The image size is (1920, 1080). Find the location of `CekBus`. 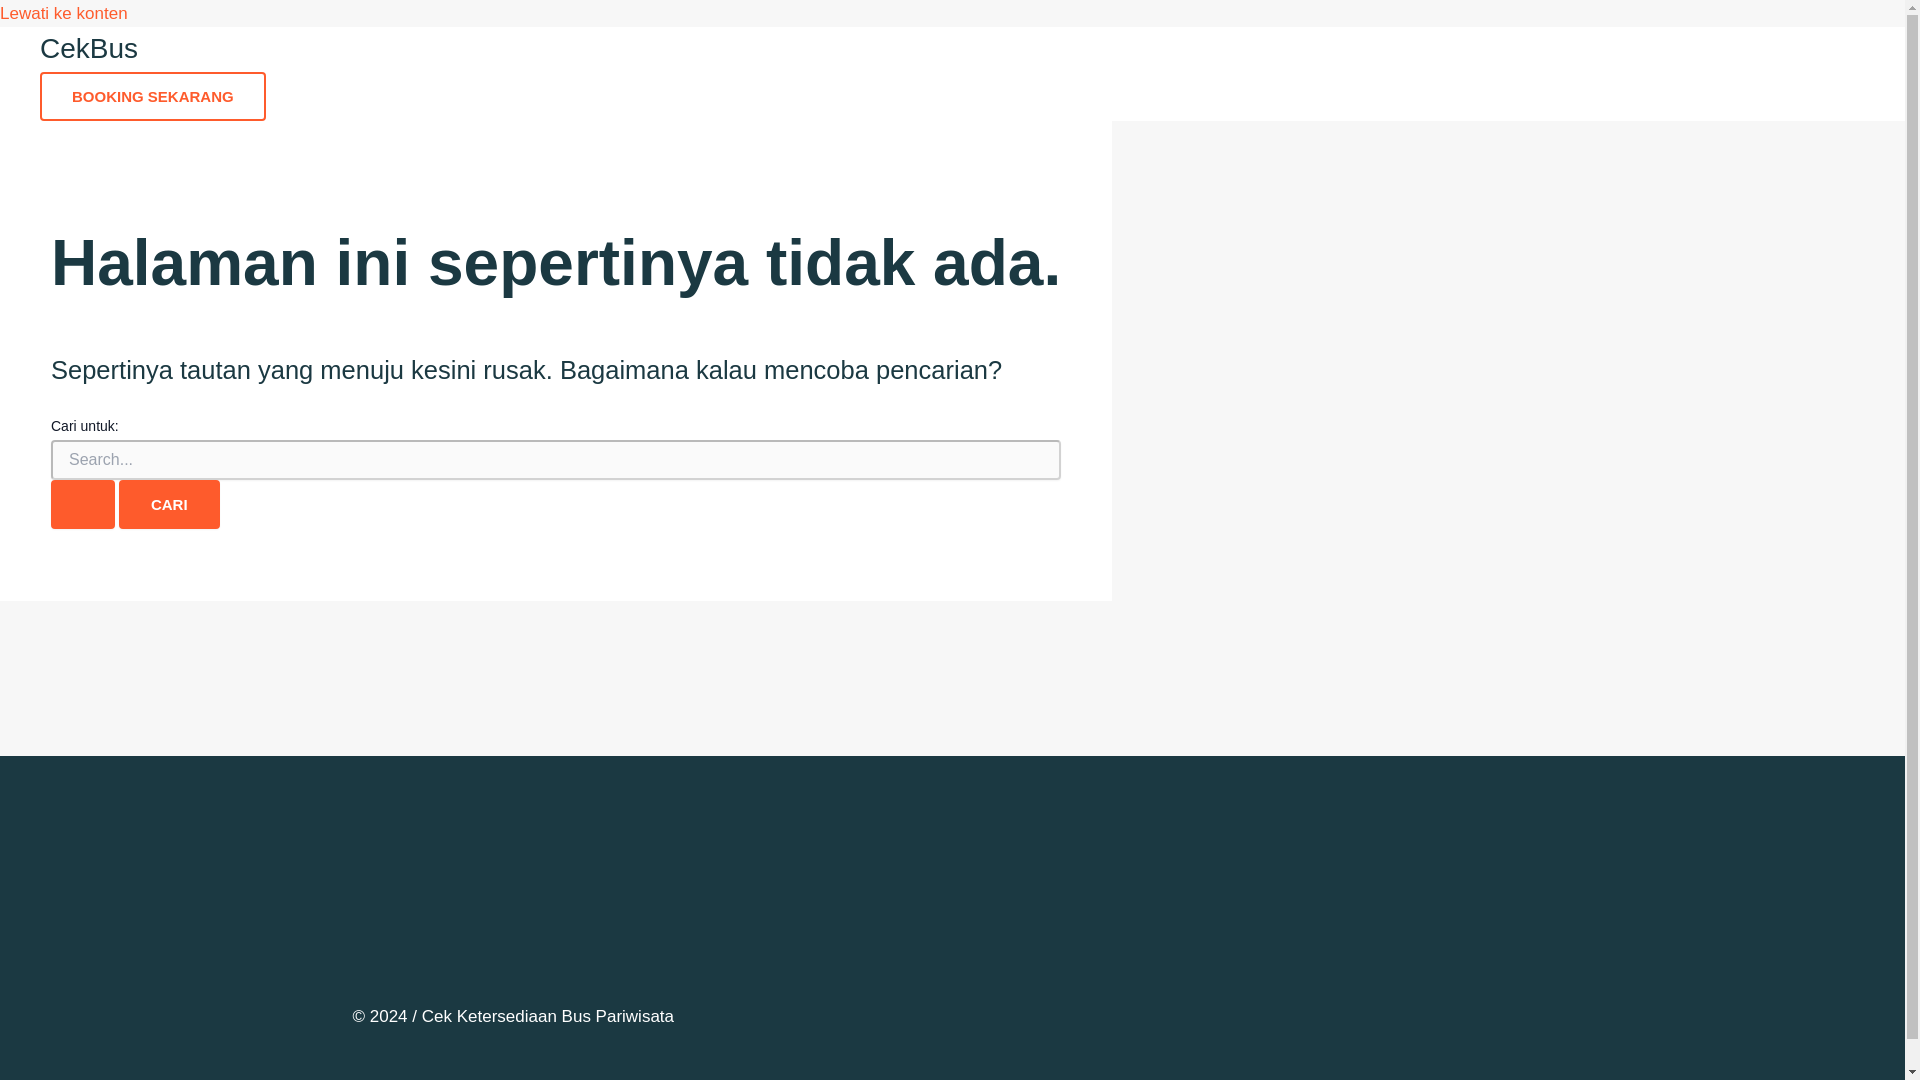

CekBus is located at coordinates (89, 48).